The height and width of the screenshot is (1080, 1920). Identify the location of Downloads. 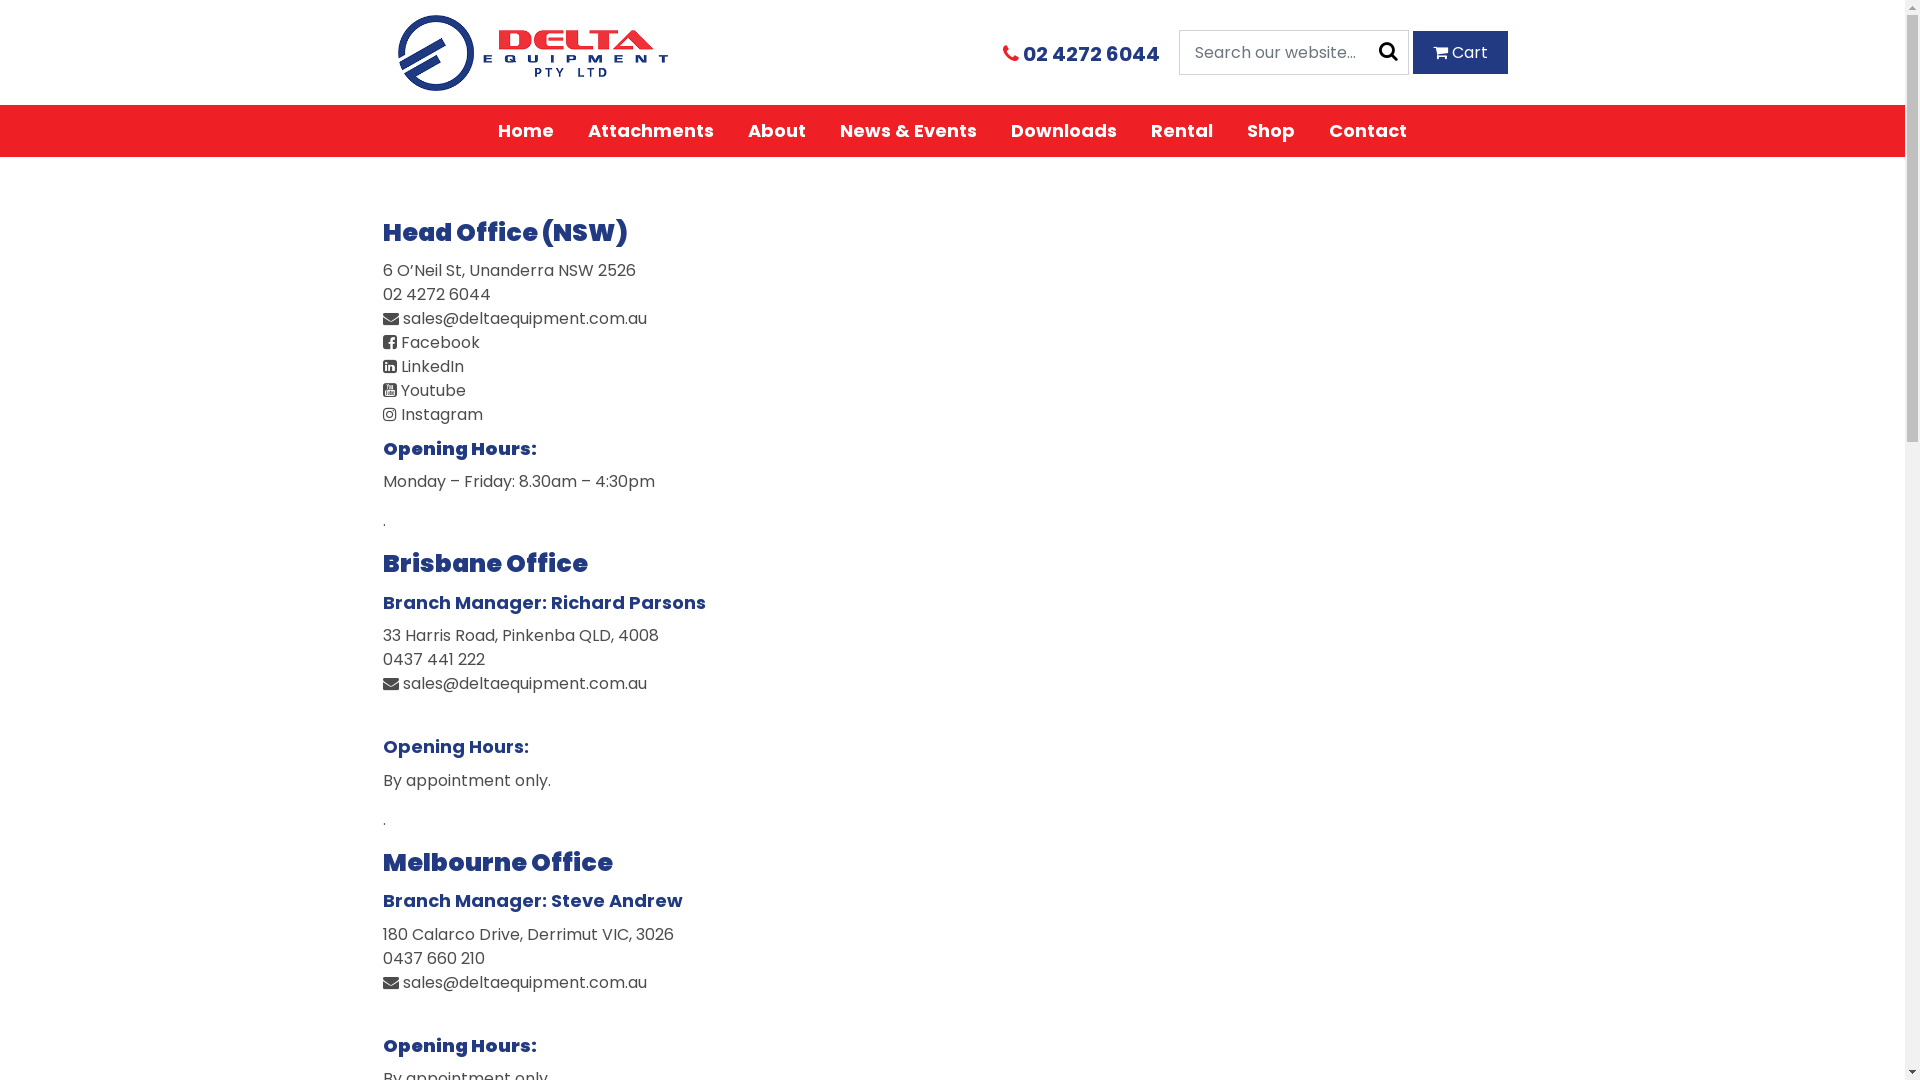
(1064, 131).